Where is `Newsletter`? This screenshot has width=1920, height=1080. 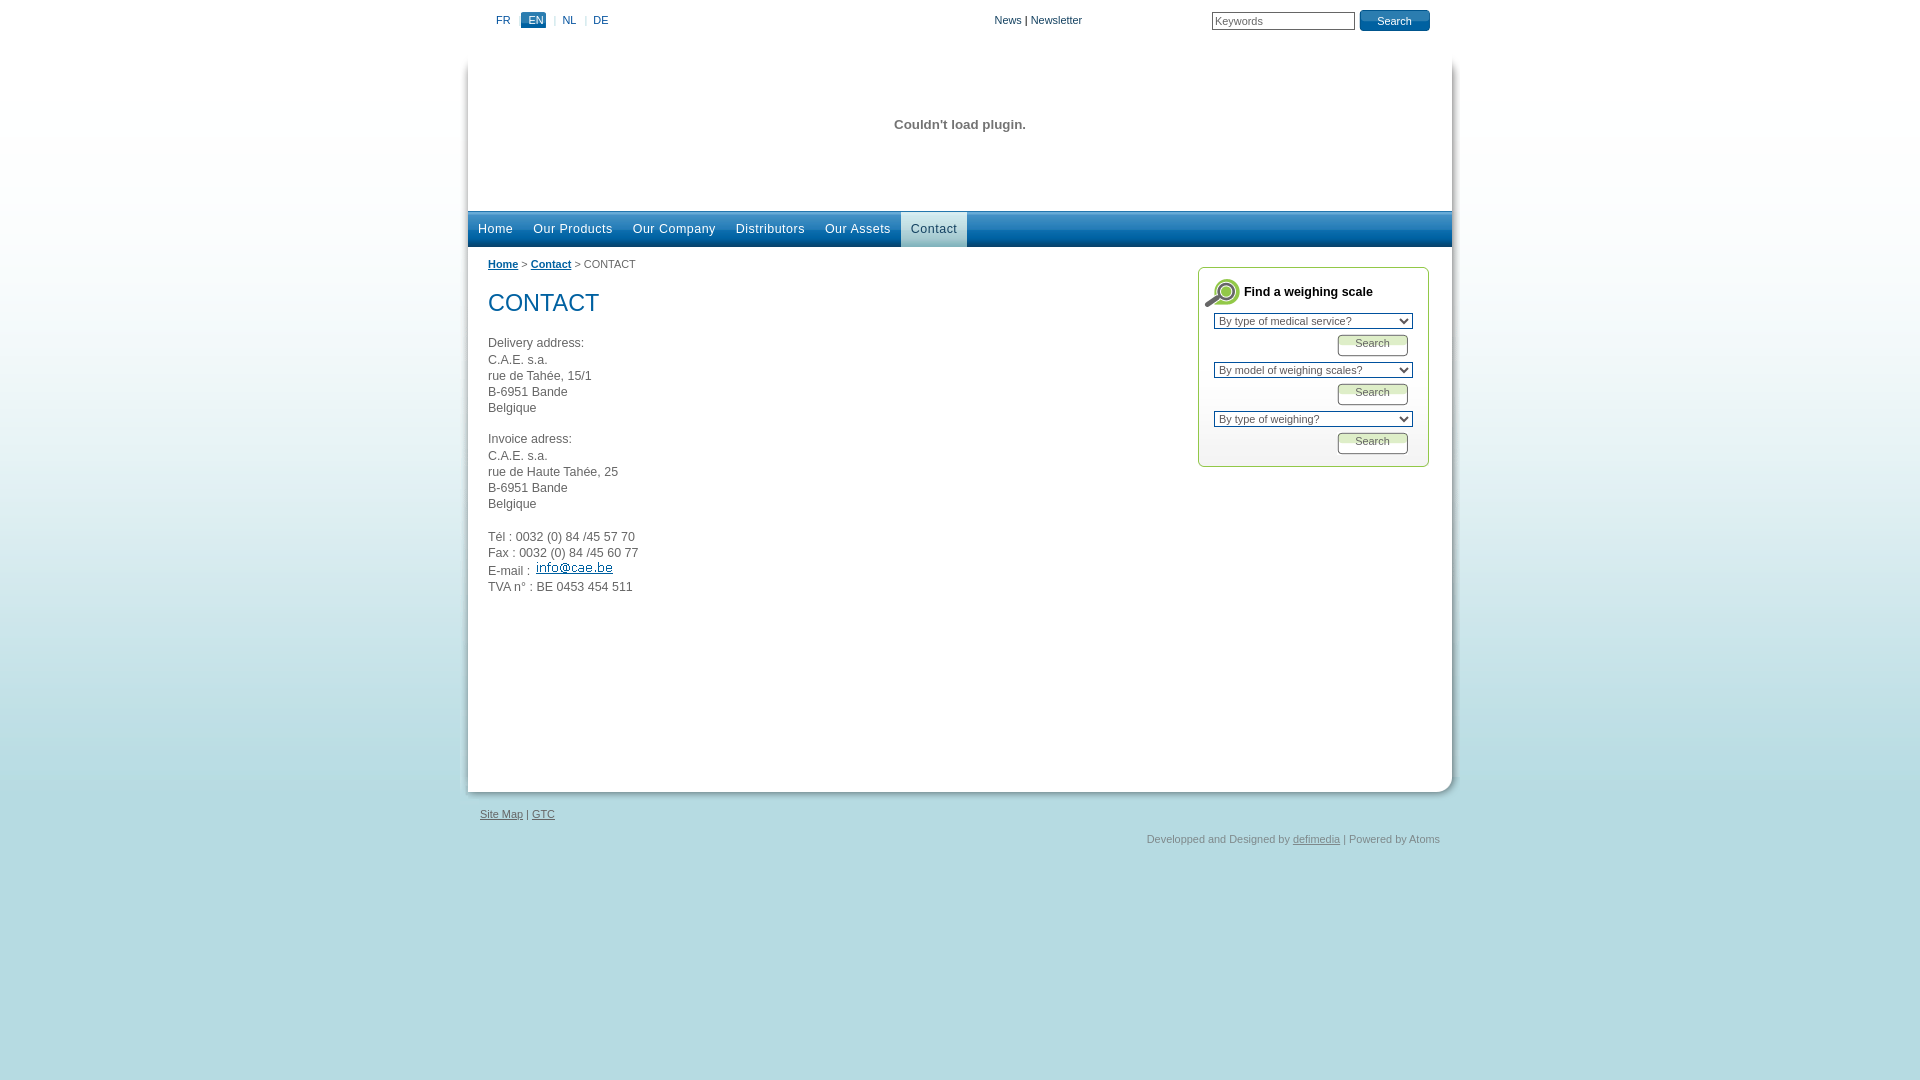
Newsletter is located at coordinates (1057, 20).